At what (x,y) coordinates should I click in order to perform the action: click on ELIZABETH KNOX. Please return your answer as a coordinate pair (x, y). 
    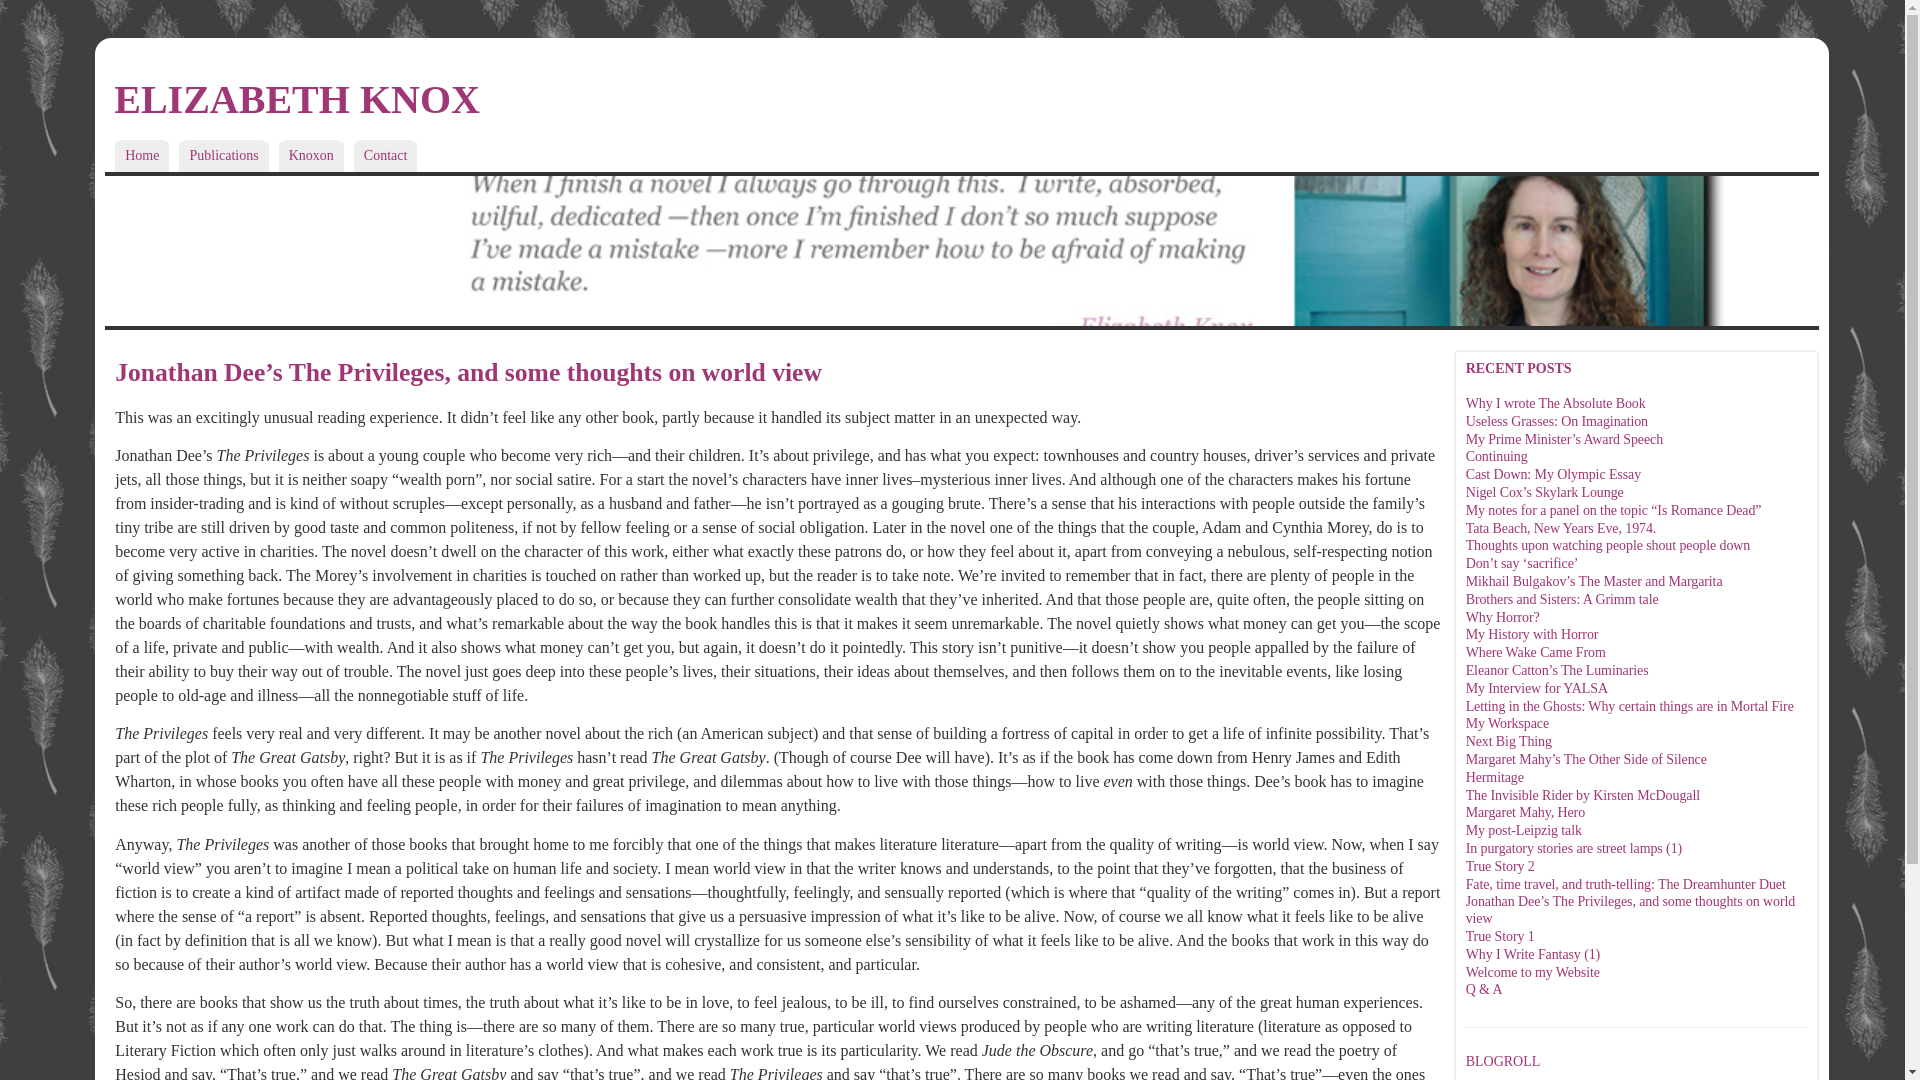
    Looking at the image, I should click on (296, 99).